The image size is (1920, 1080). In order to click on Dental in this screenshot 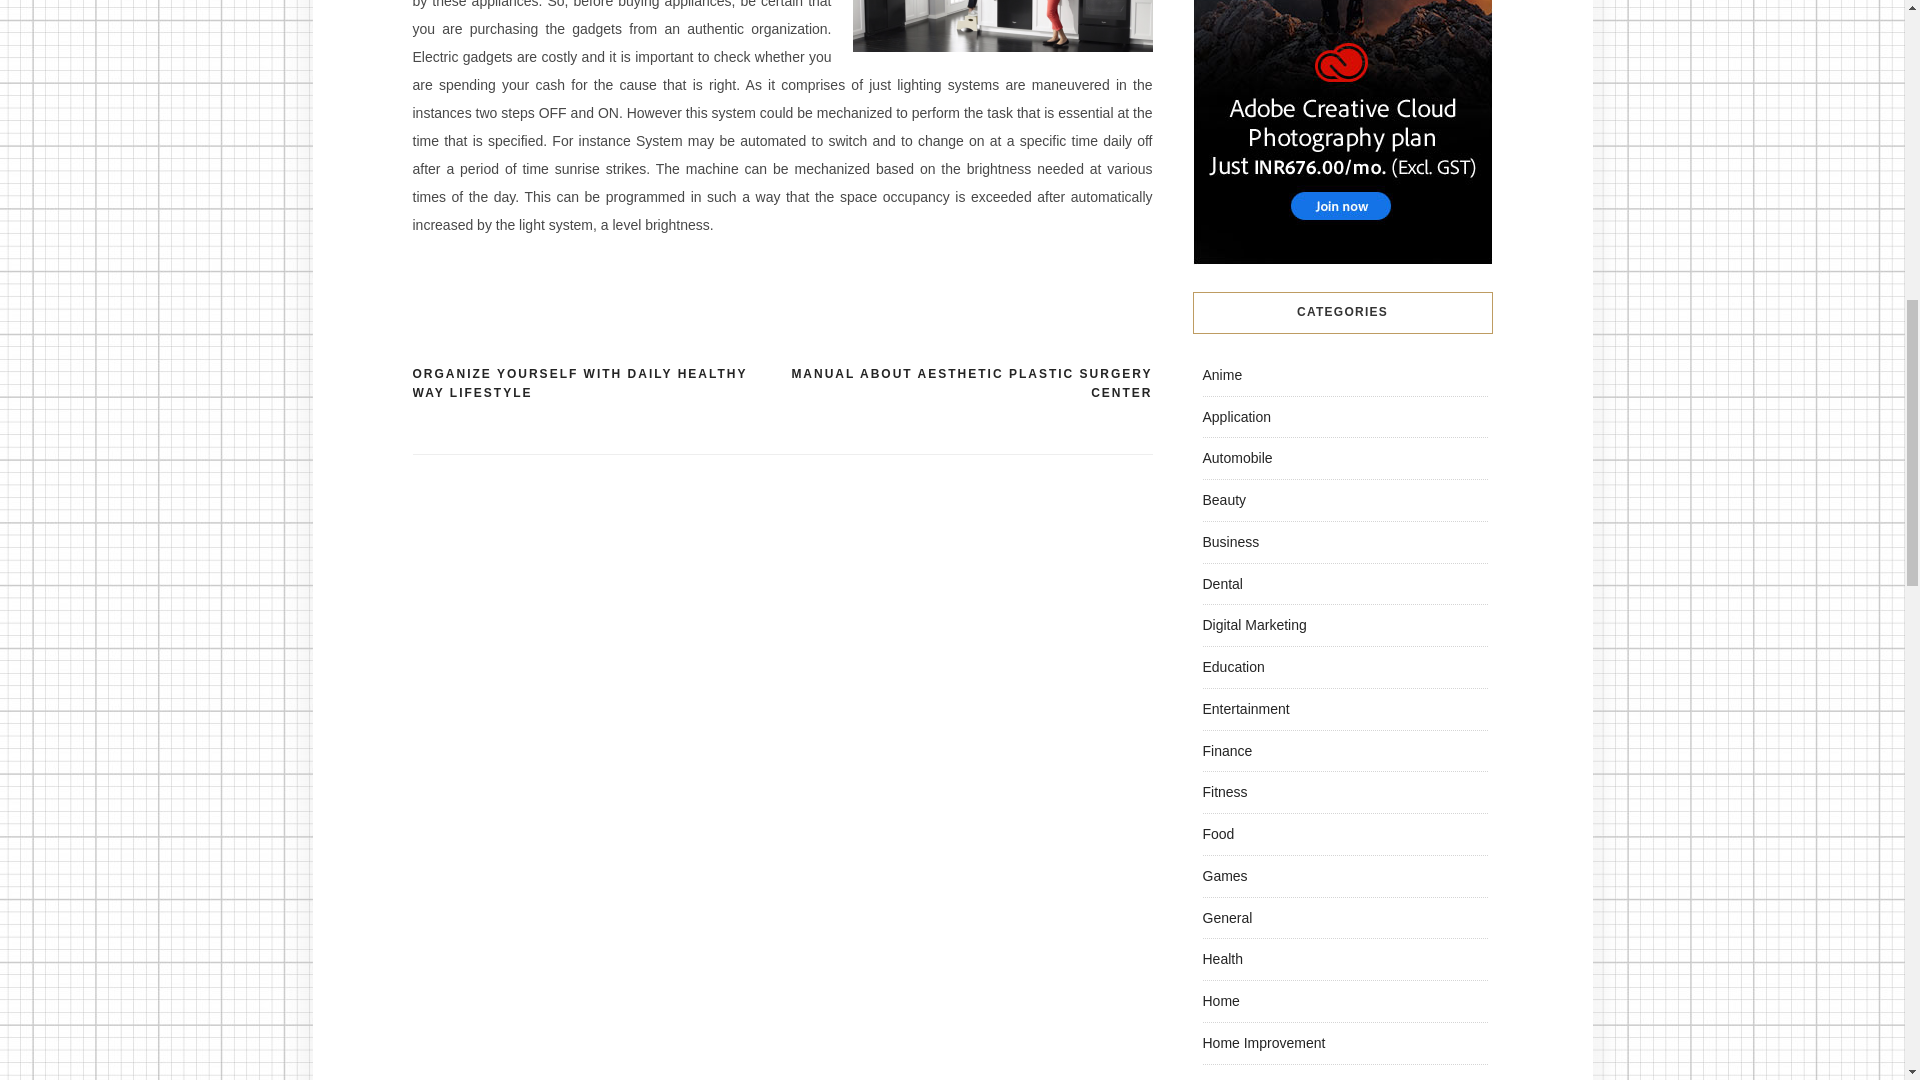, I will do `click(1222, 583)`.